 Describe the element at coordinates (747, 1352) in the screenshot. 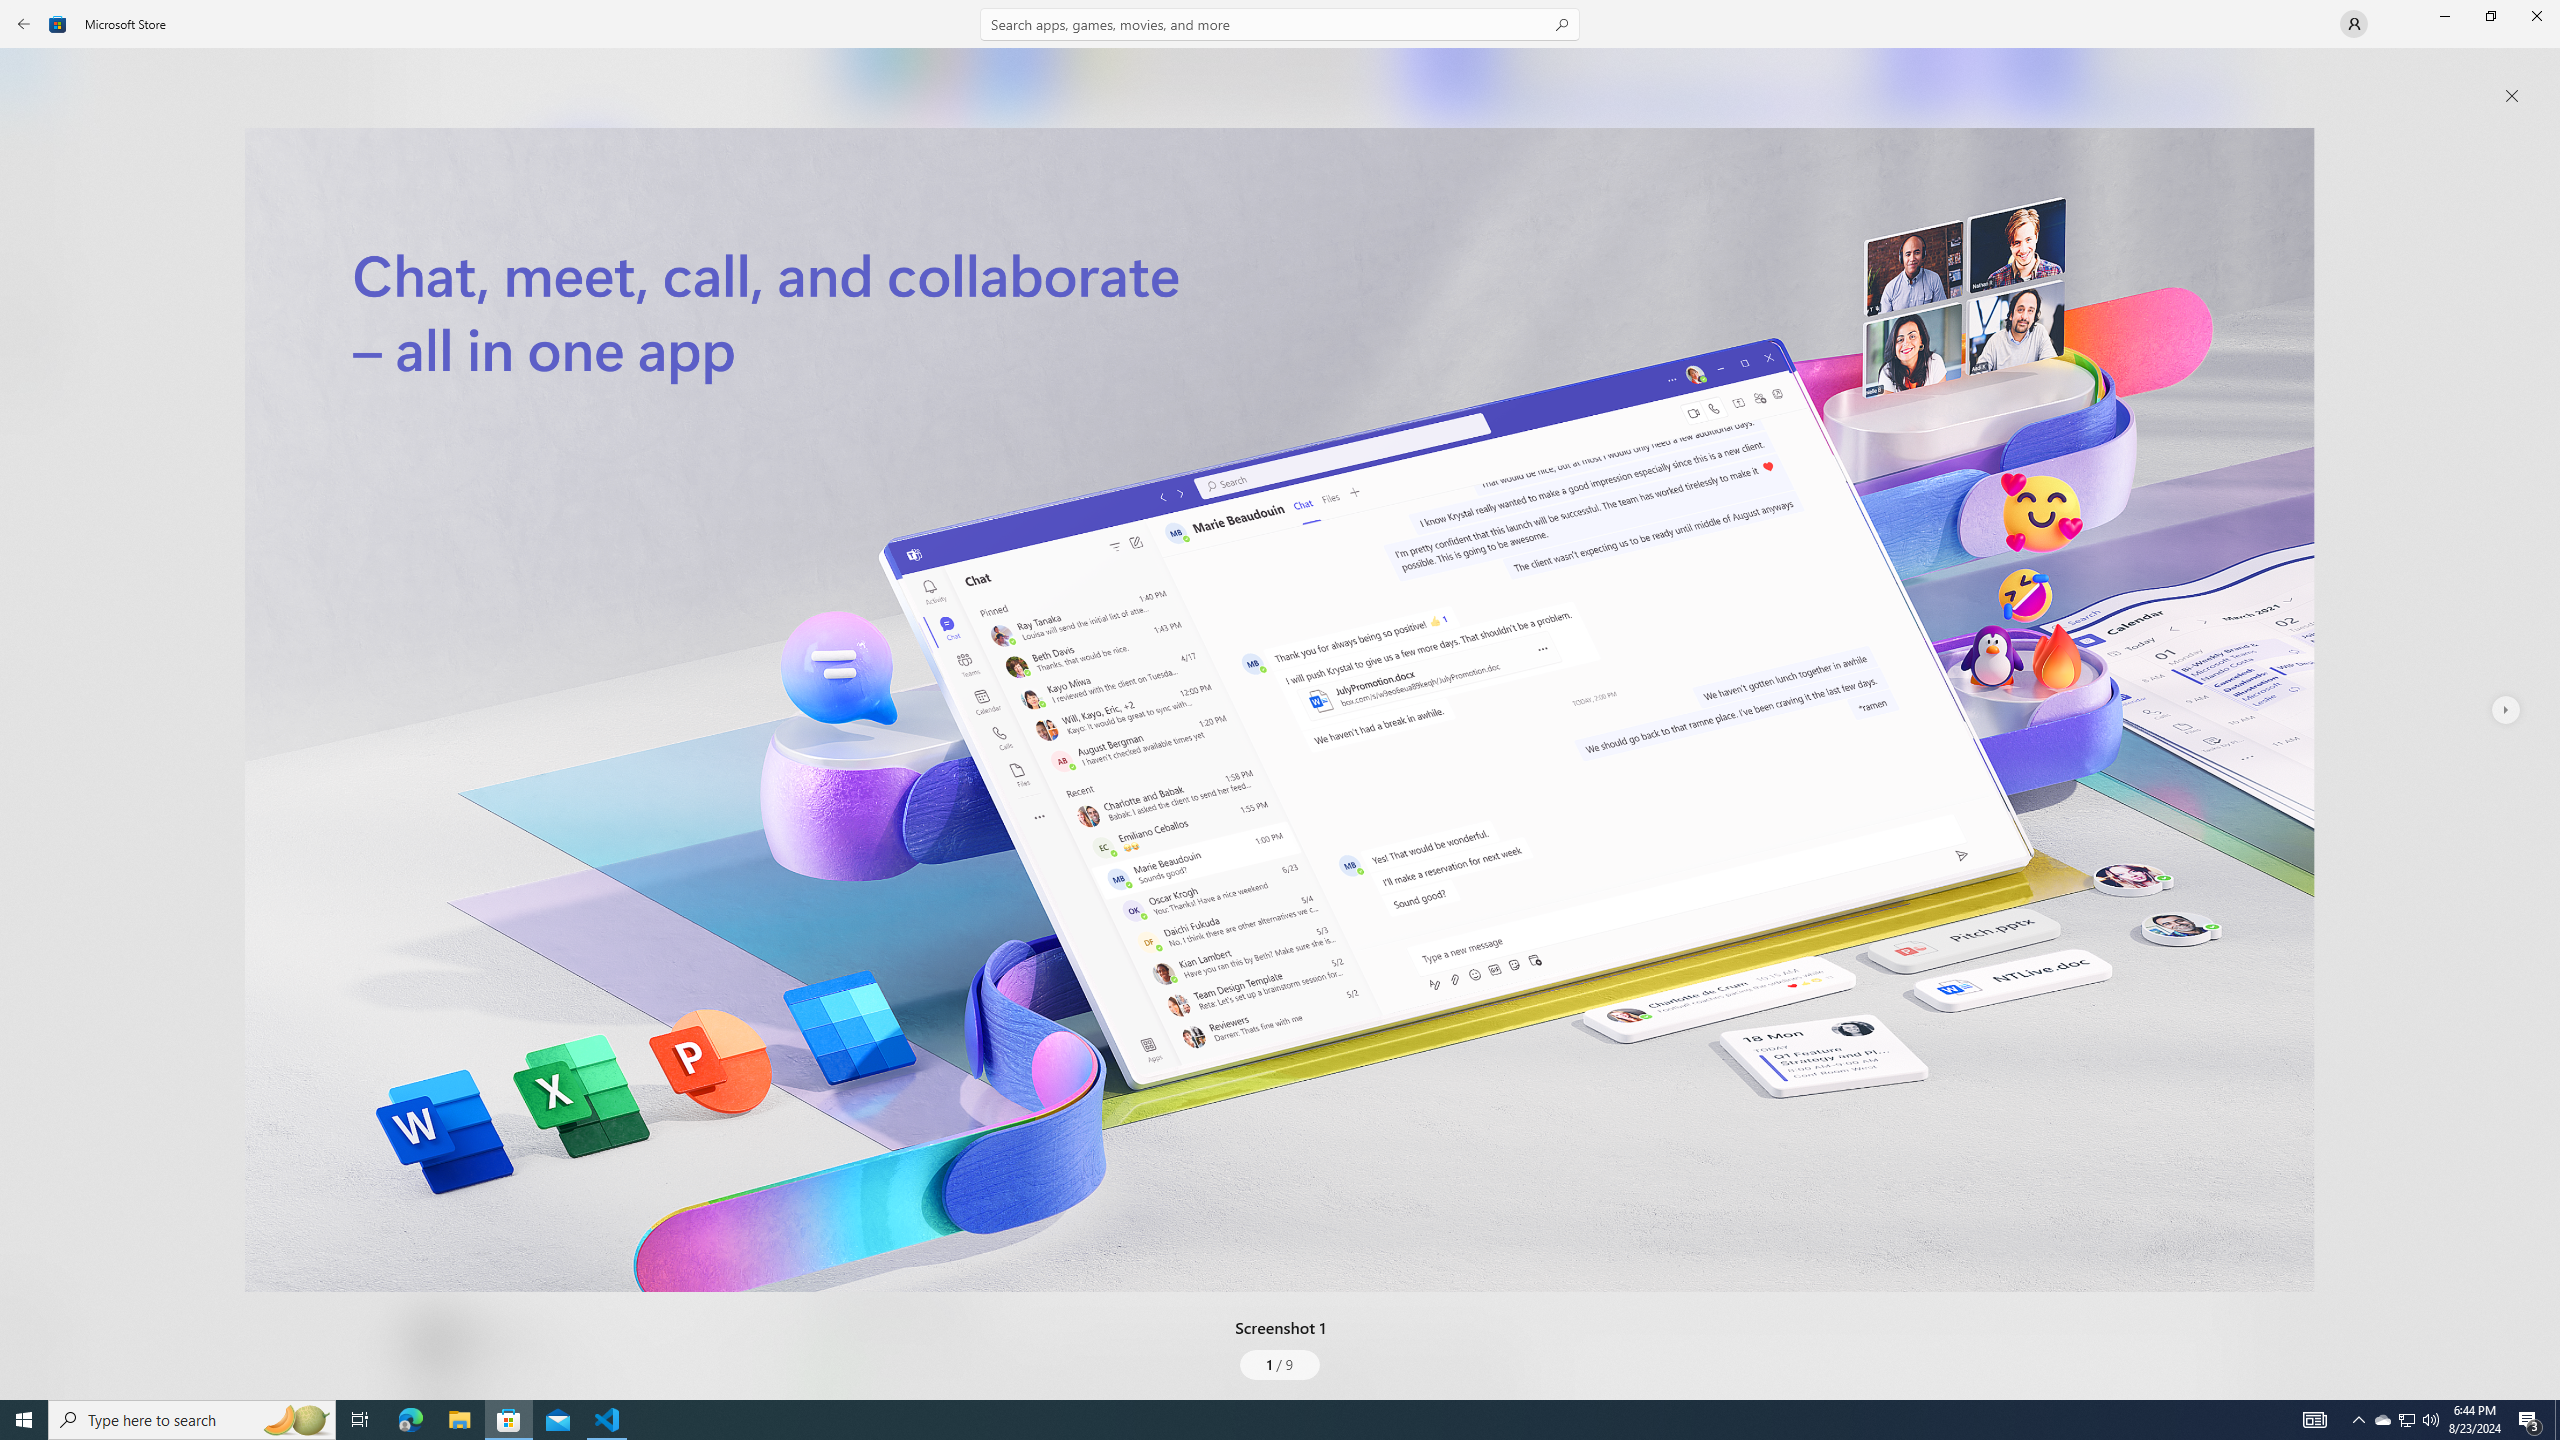

I see `Share` at that location.